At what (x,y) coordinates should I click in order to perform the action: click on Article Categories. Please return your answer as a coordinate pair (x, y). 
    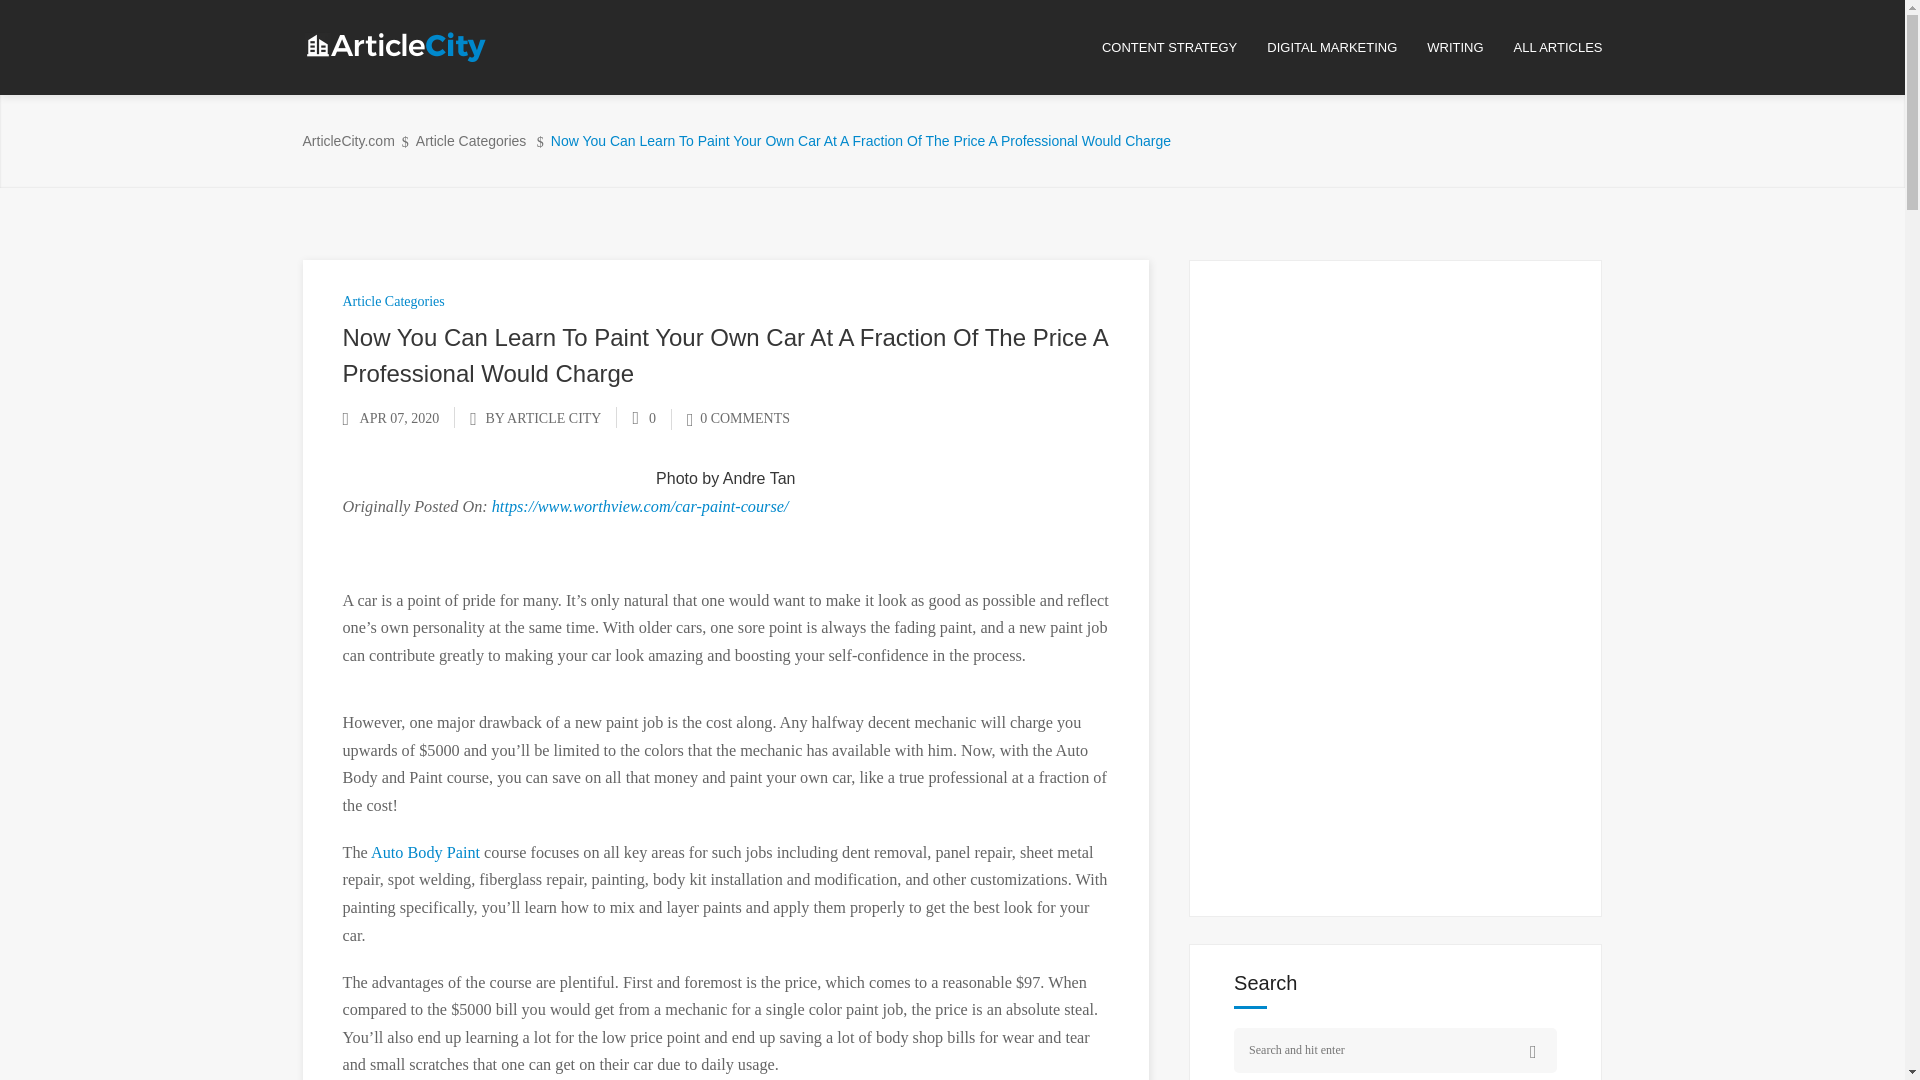
    Looking at the image, I should click on (471, 141).